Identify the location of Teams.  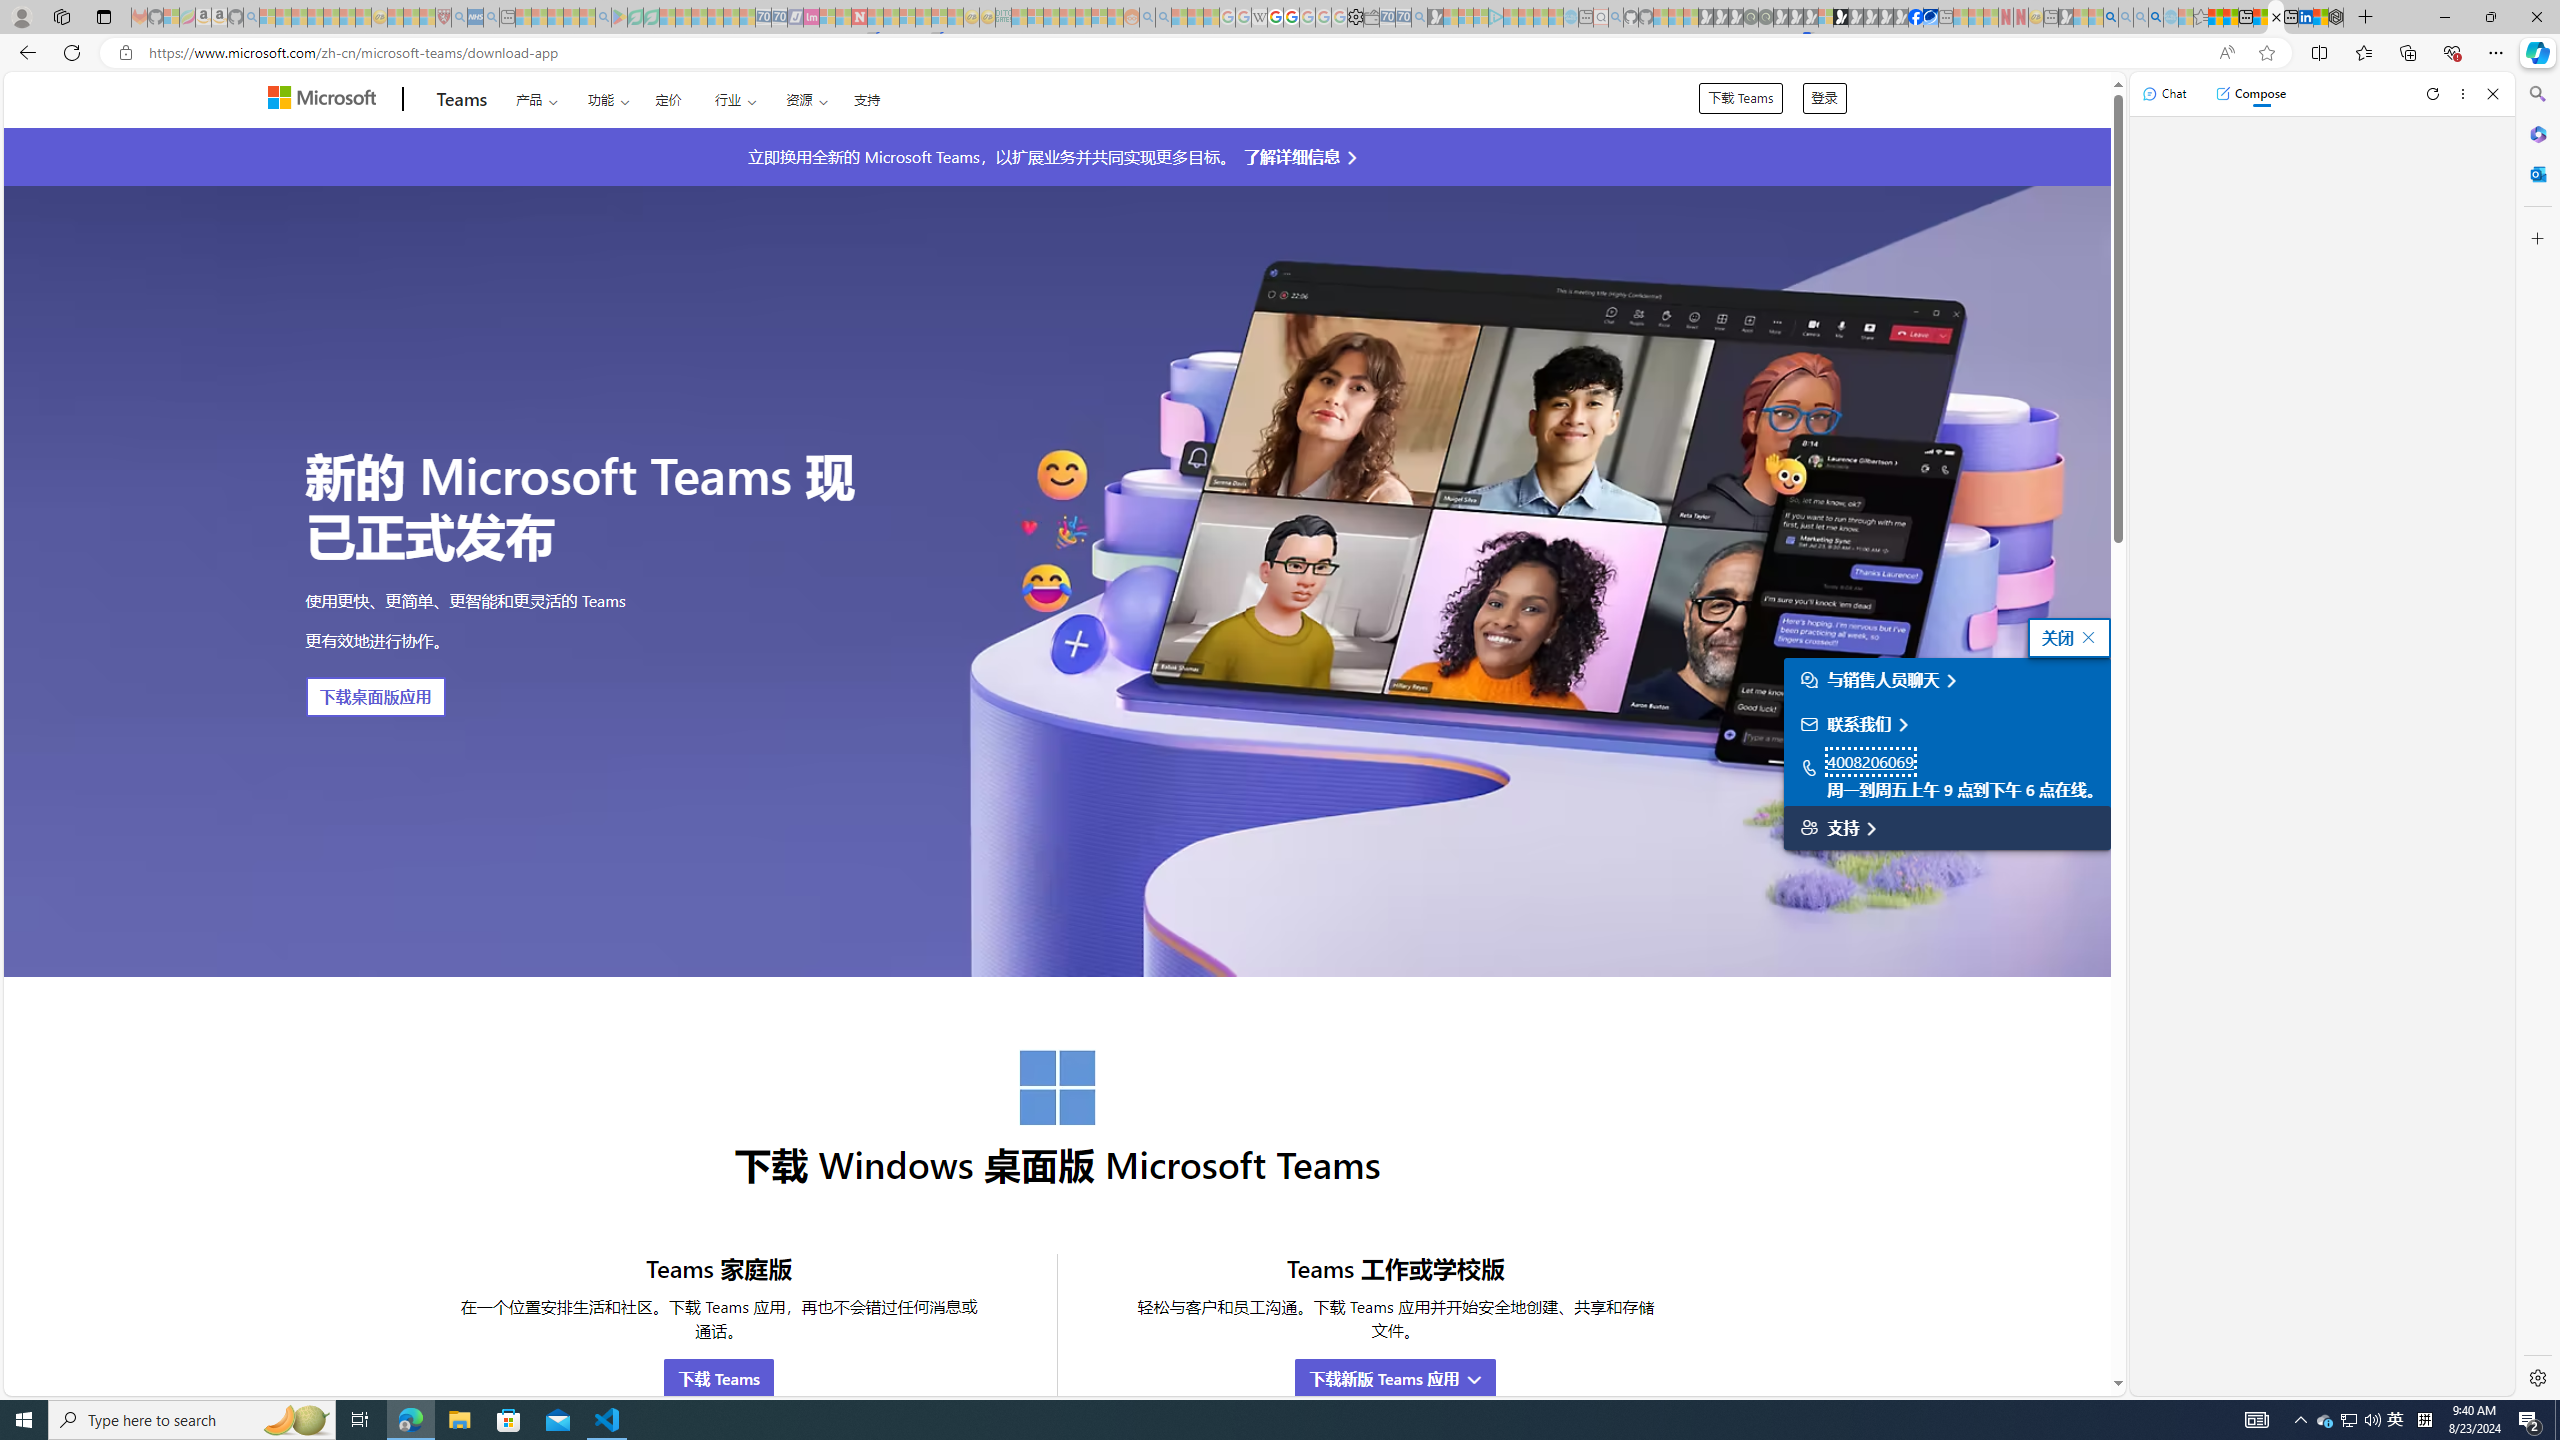
(462, 100).